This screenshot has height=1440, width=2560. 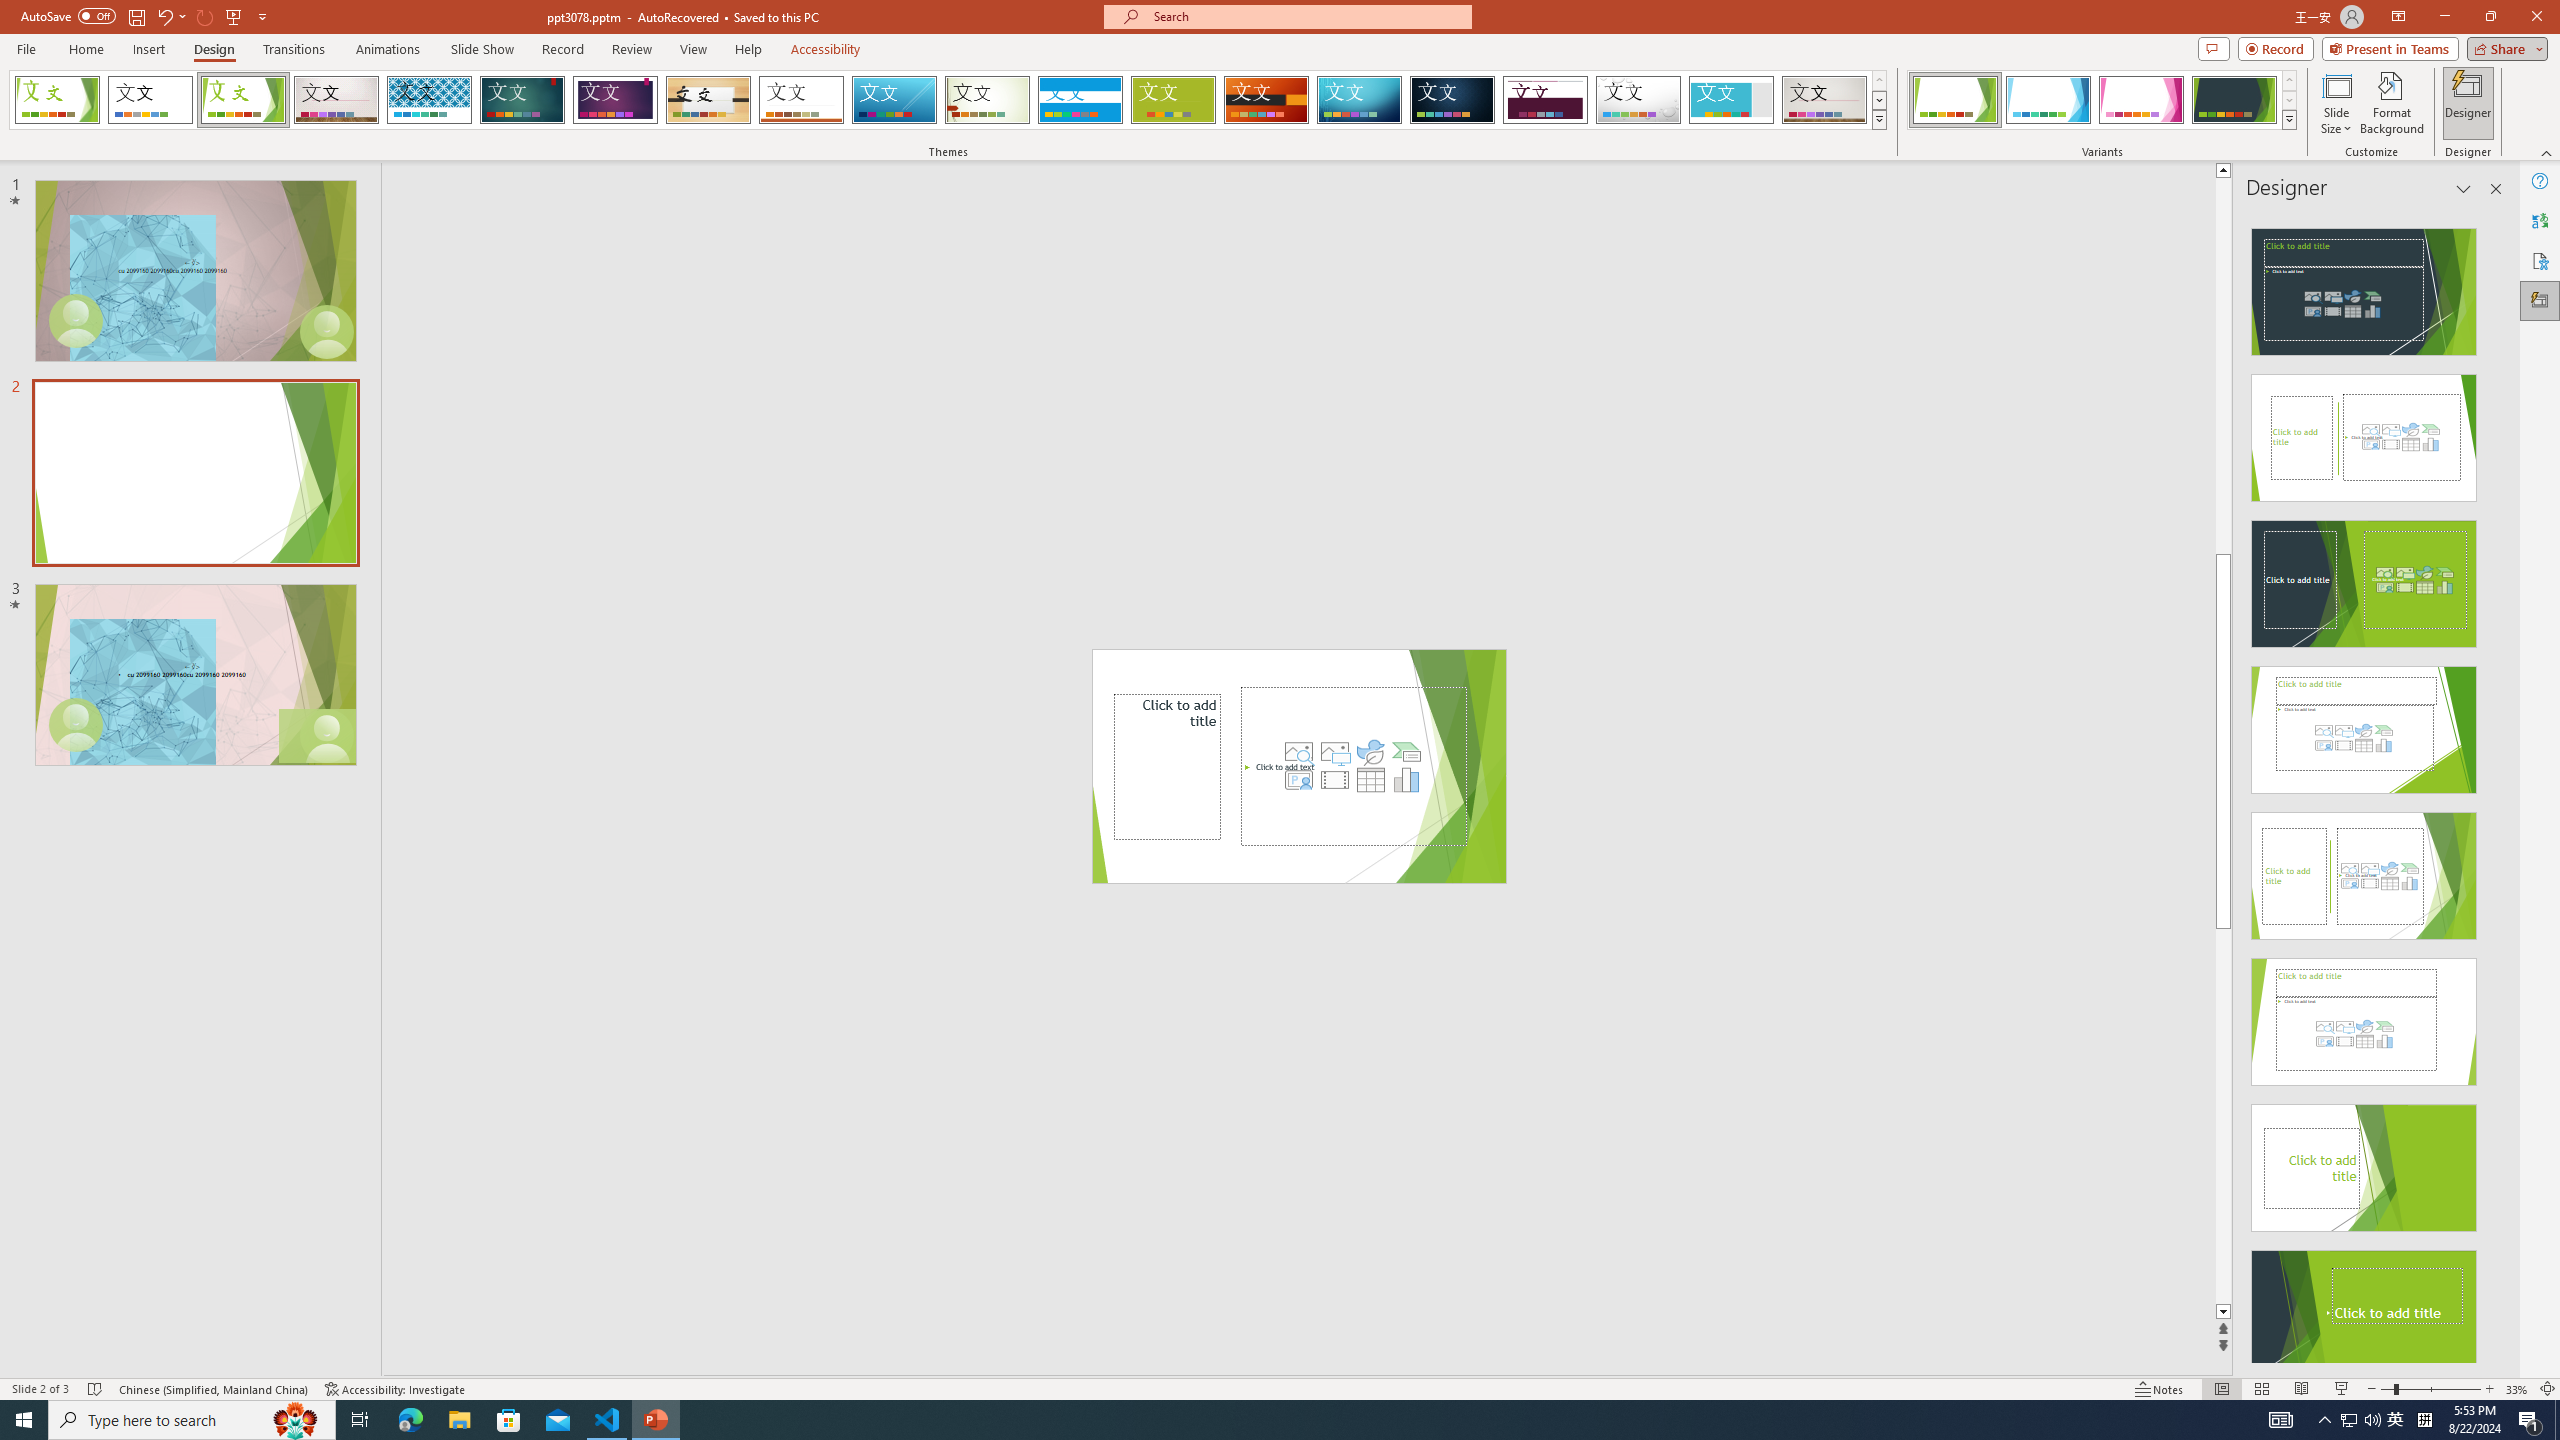 What do you see at coordinates (801, 100) in the screenshot?
I see `Retrospect` at bounding box center [801, 100].